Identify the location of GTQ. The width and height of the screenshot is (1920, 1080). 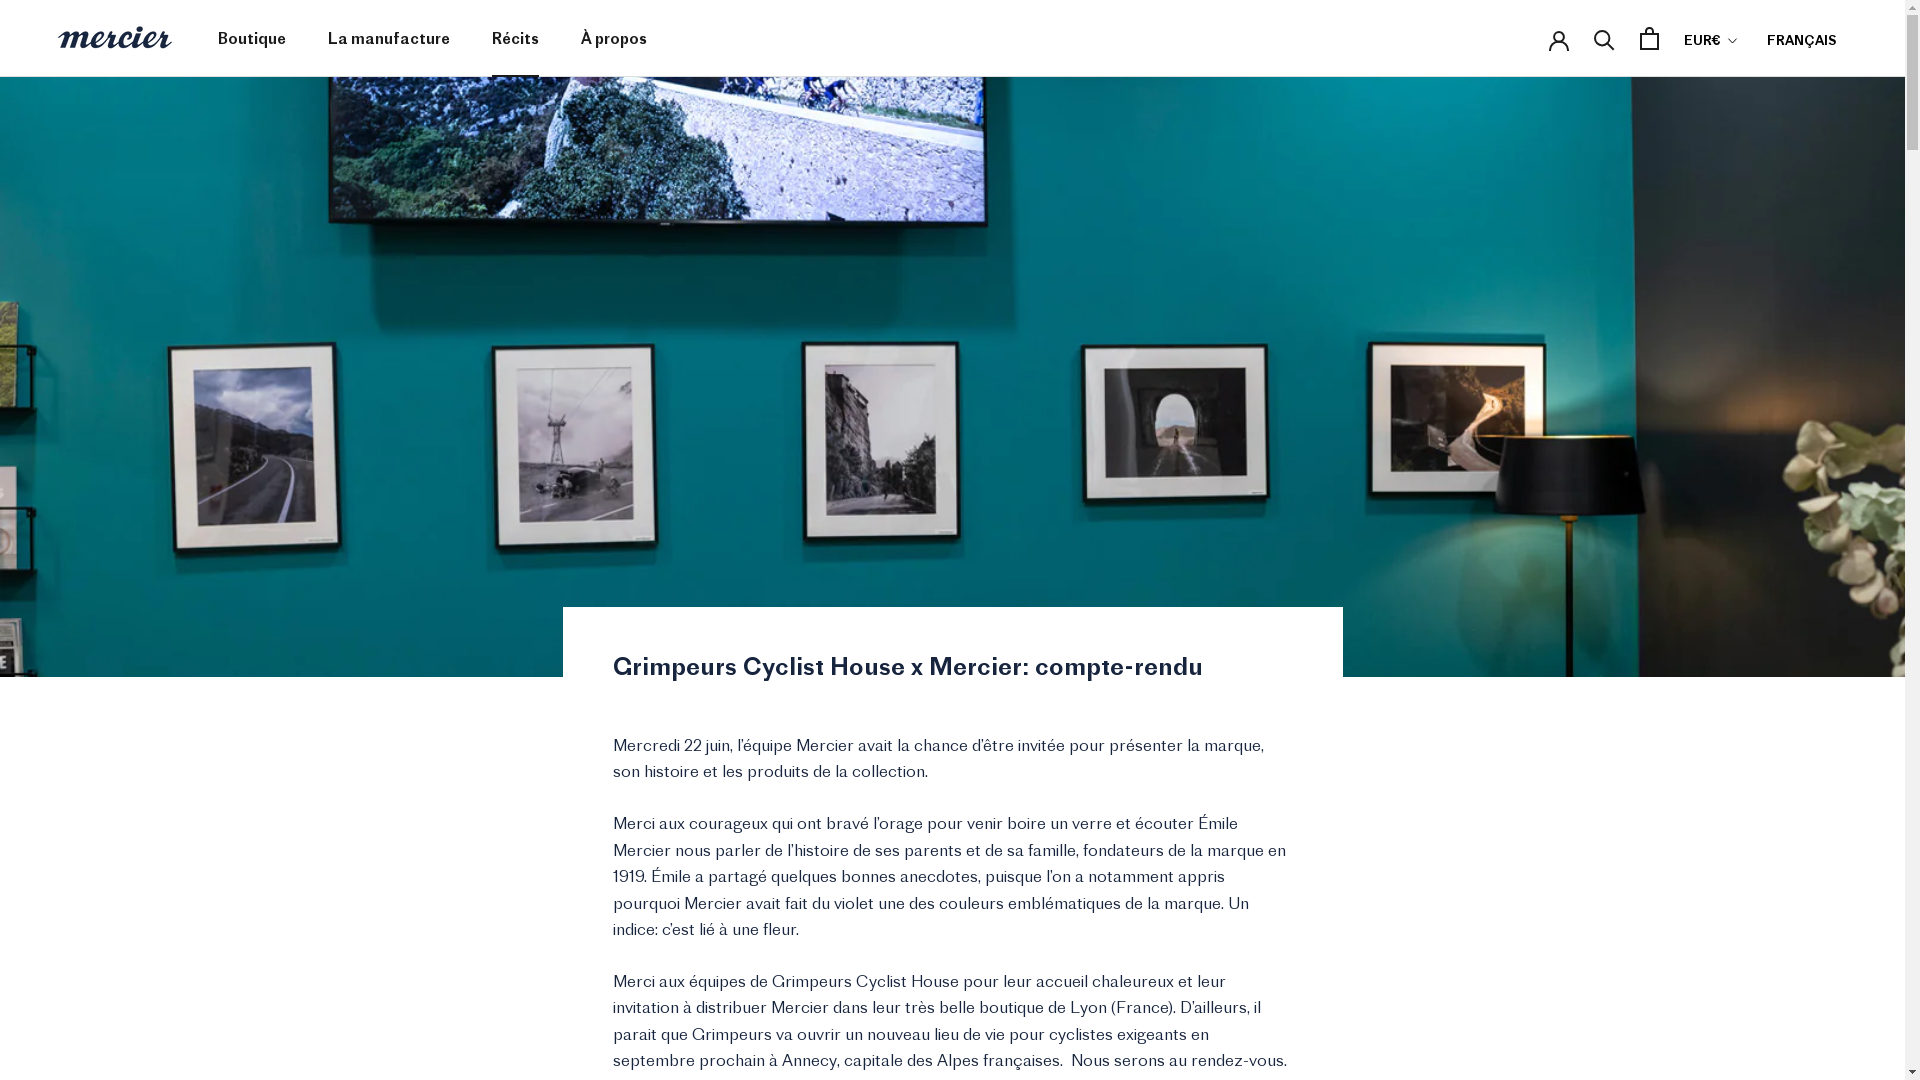
(1746, 1062).